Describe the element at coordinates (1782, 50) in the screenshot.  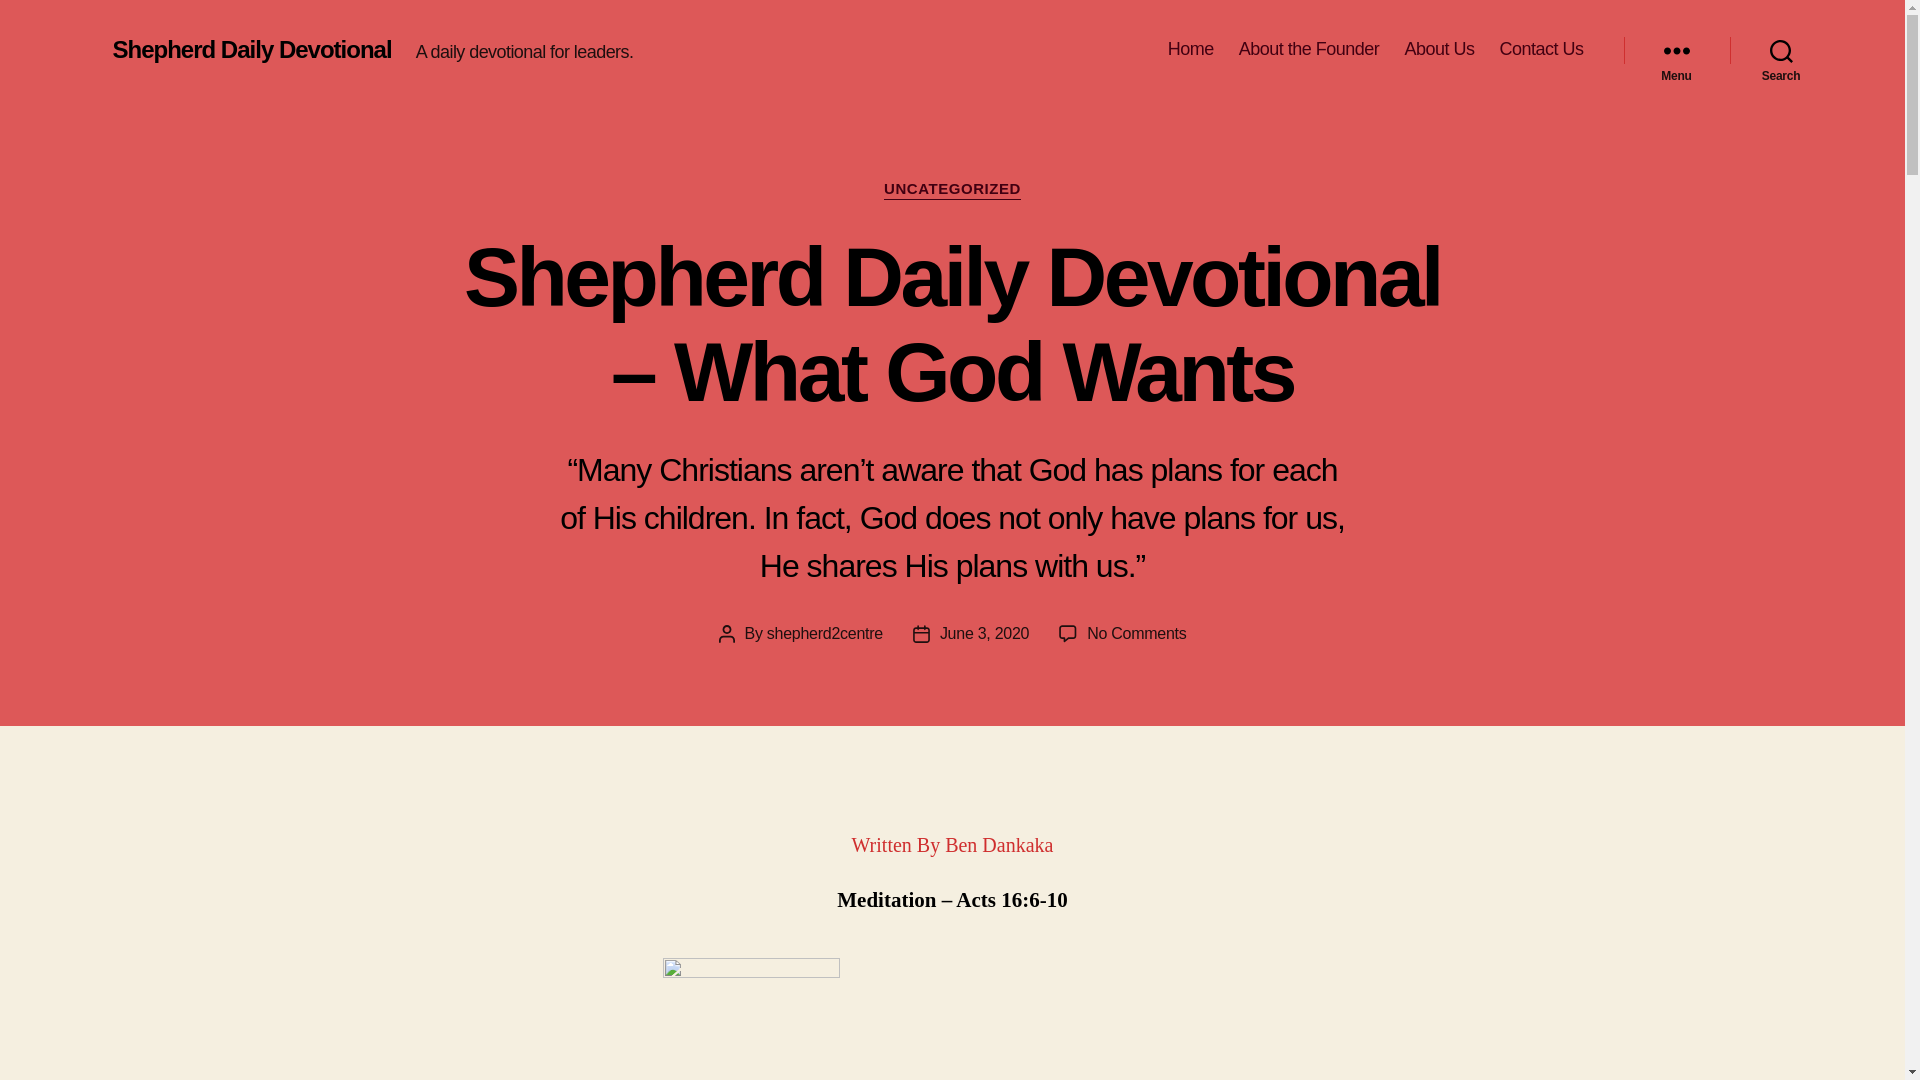
I see `Search` at that location.